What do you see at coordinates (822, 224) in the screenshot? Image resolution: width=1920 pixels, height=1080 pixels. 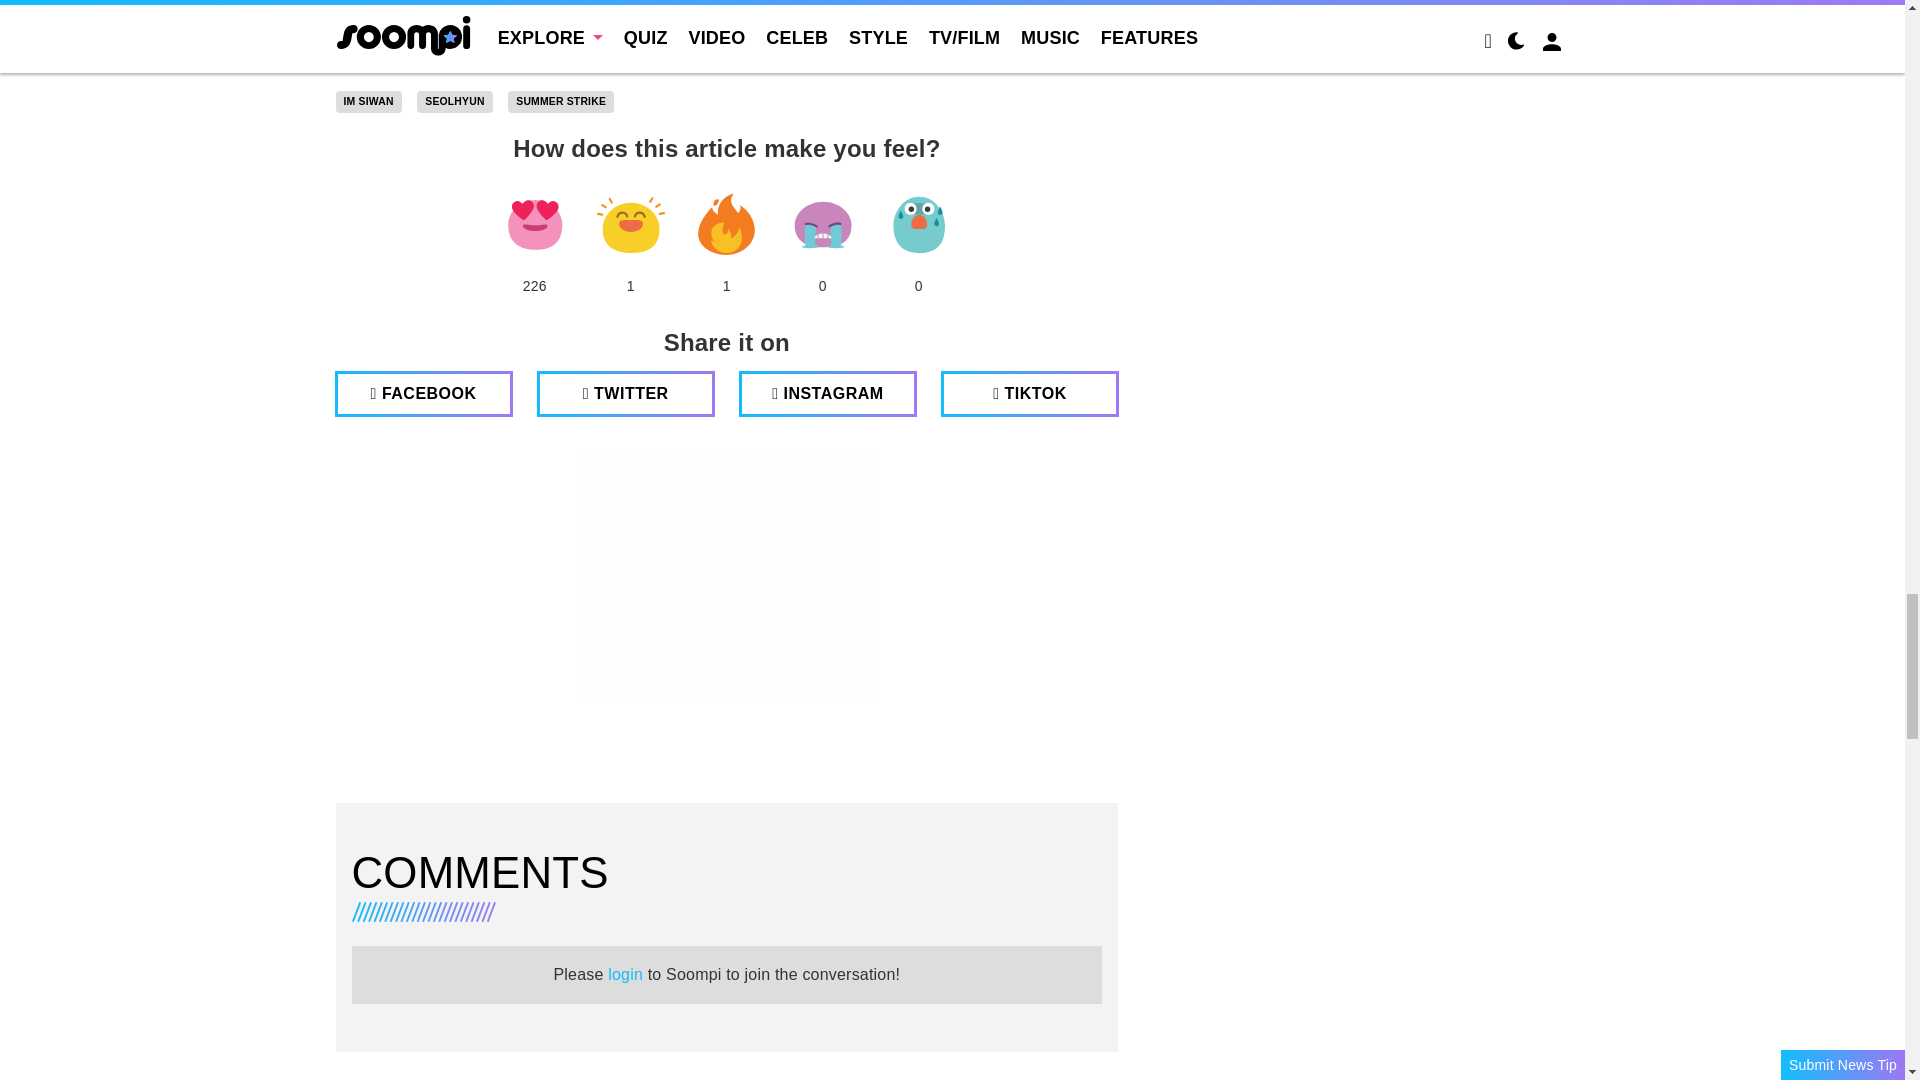 I see `Crying` at bounding box center [822, 224].